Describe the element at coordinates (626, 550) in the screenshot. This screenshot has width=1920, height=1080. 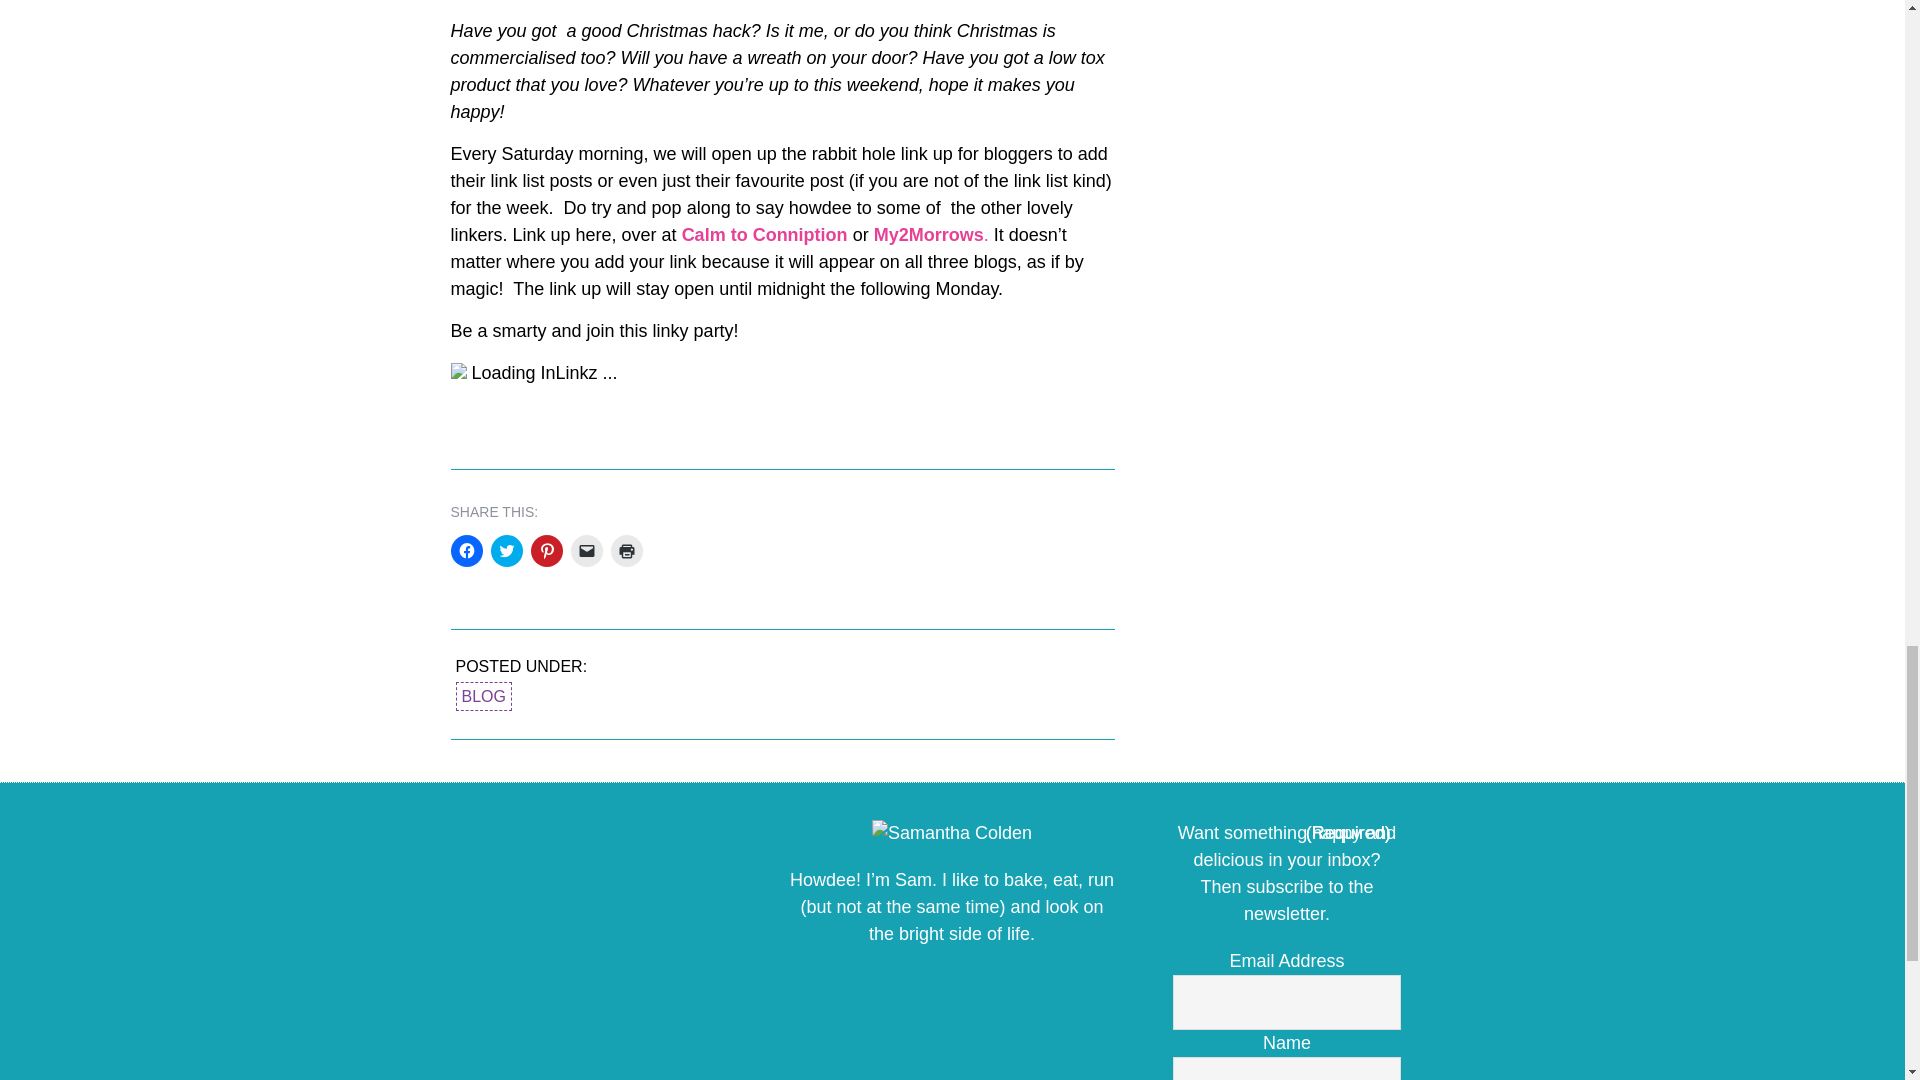
I see `Click to print` at that location.